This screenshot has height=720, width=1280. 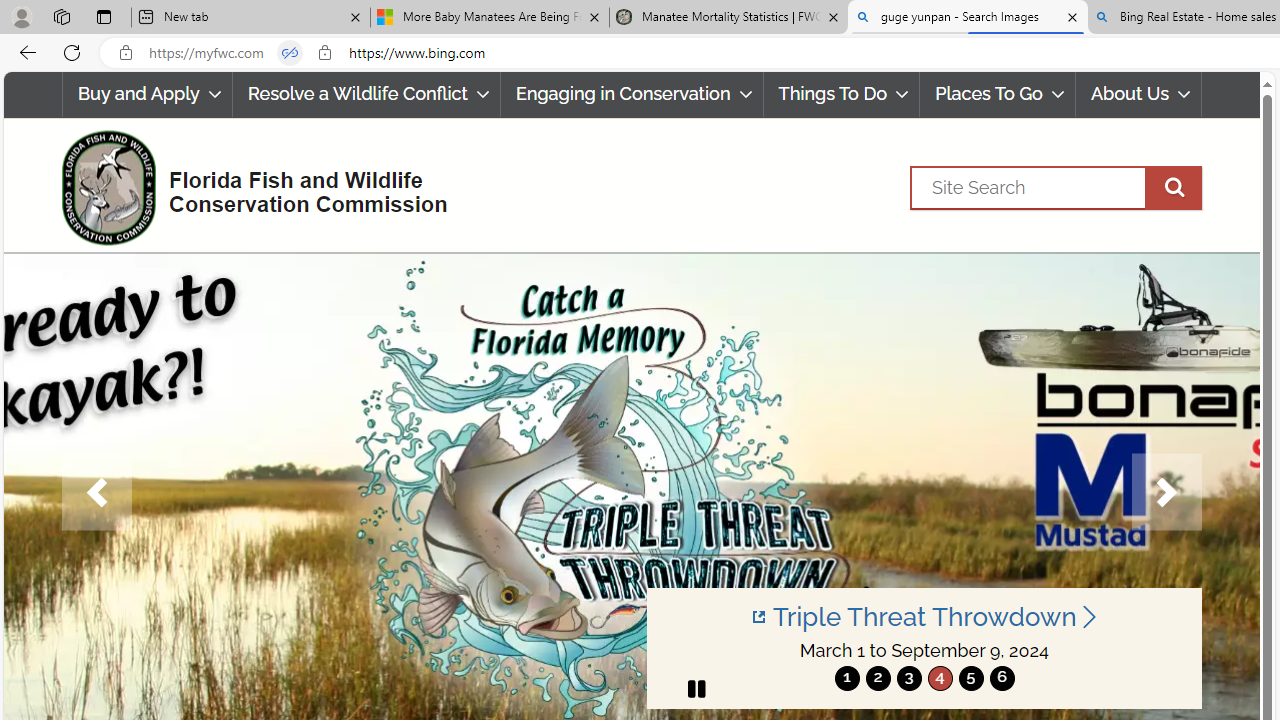 I want to click on guge yunpan - Search Images, so click(x=967, y=18).